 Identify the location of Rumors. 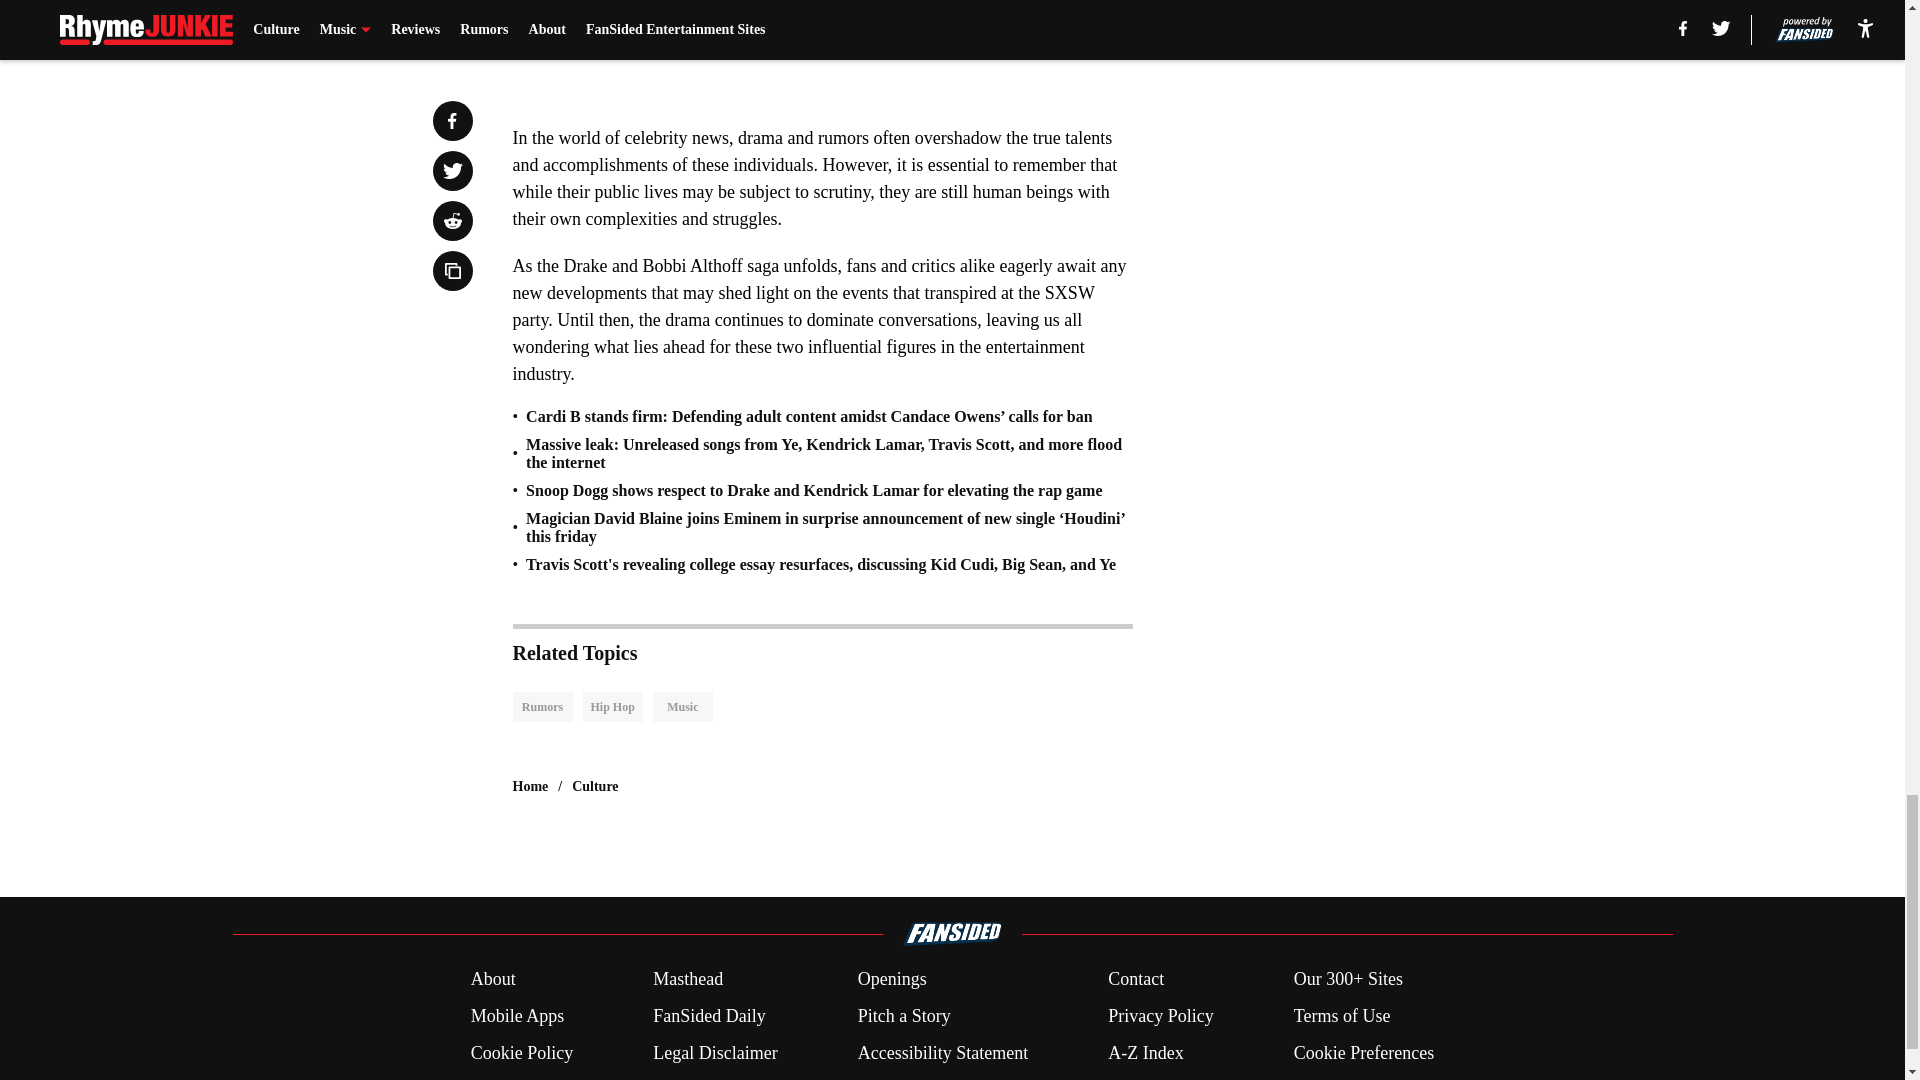
(542, 707).